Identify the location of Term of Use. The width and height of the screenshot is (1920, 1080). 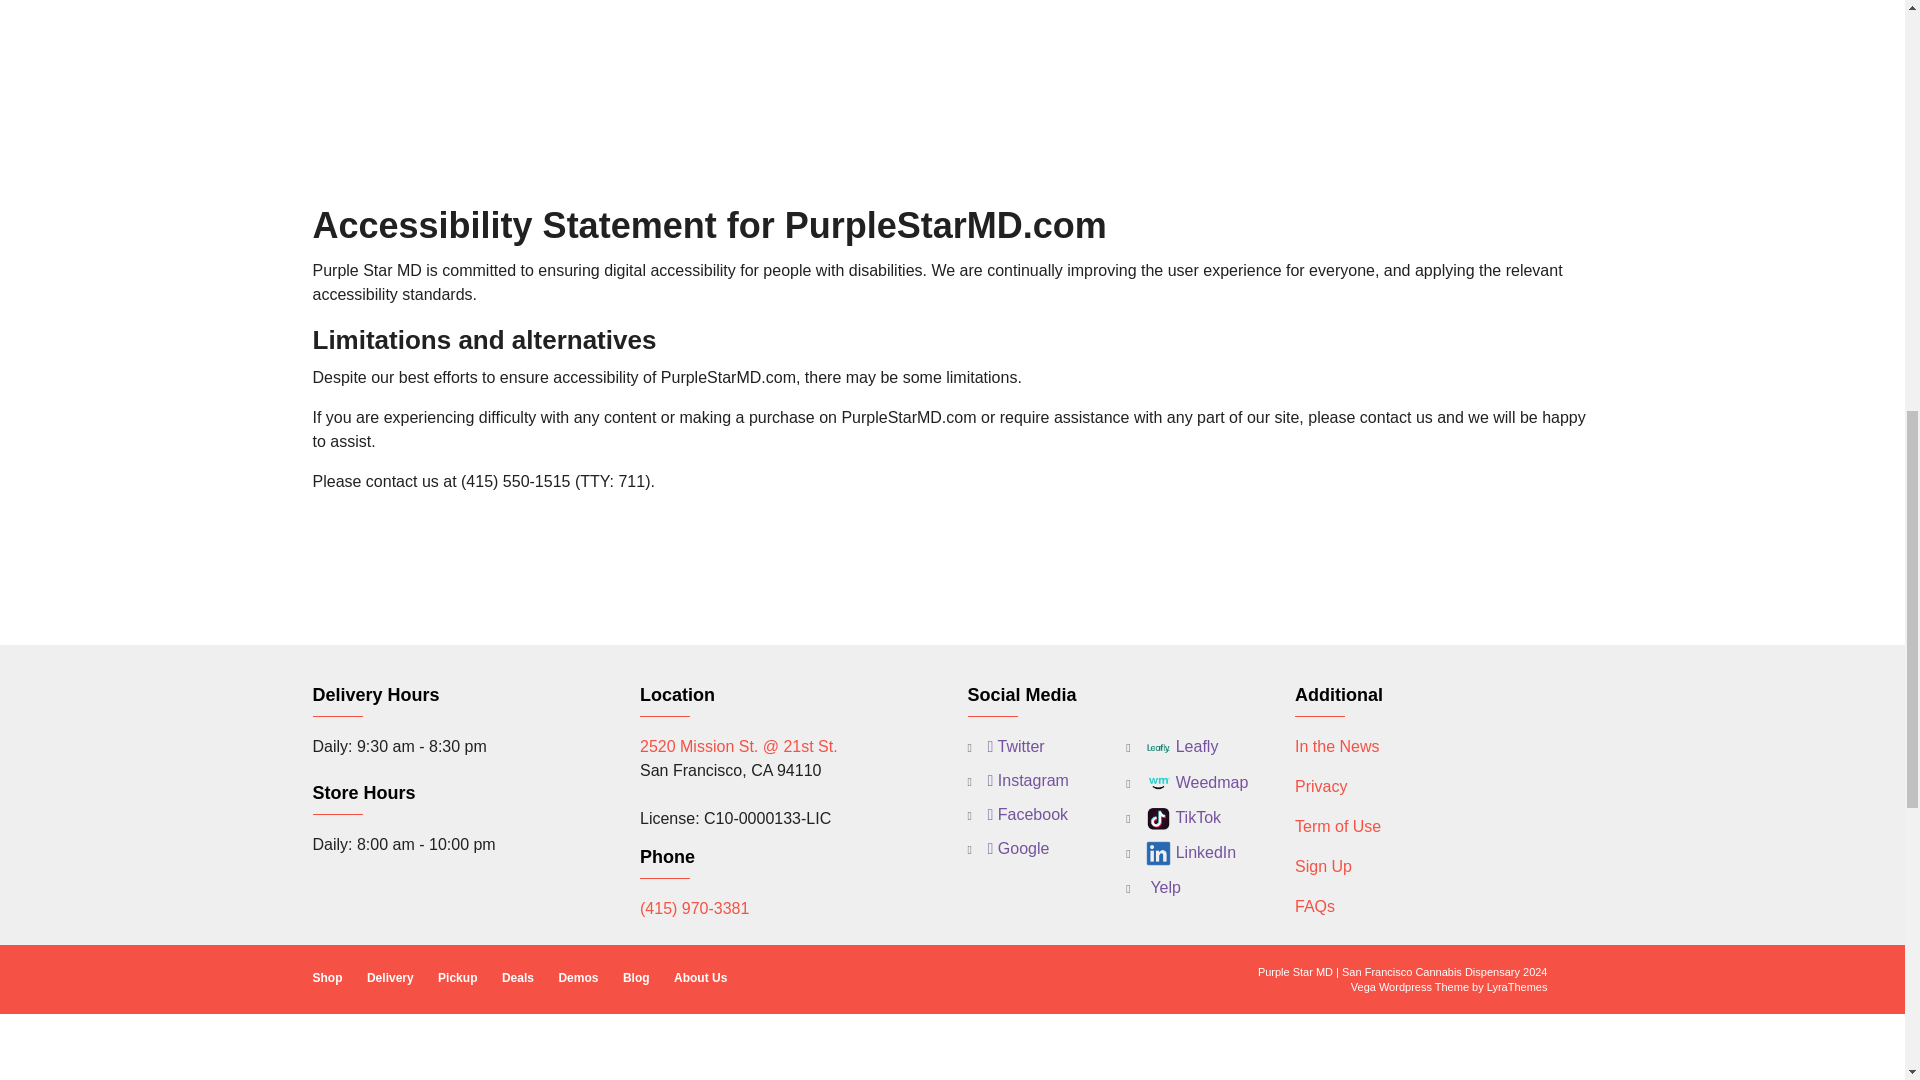
(1337, 826).